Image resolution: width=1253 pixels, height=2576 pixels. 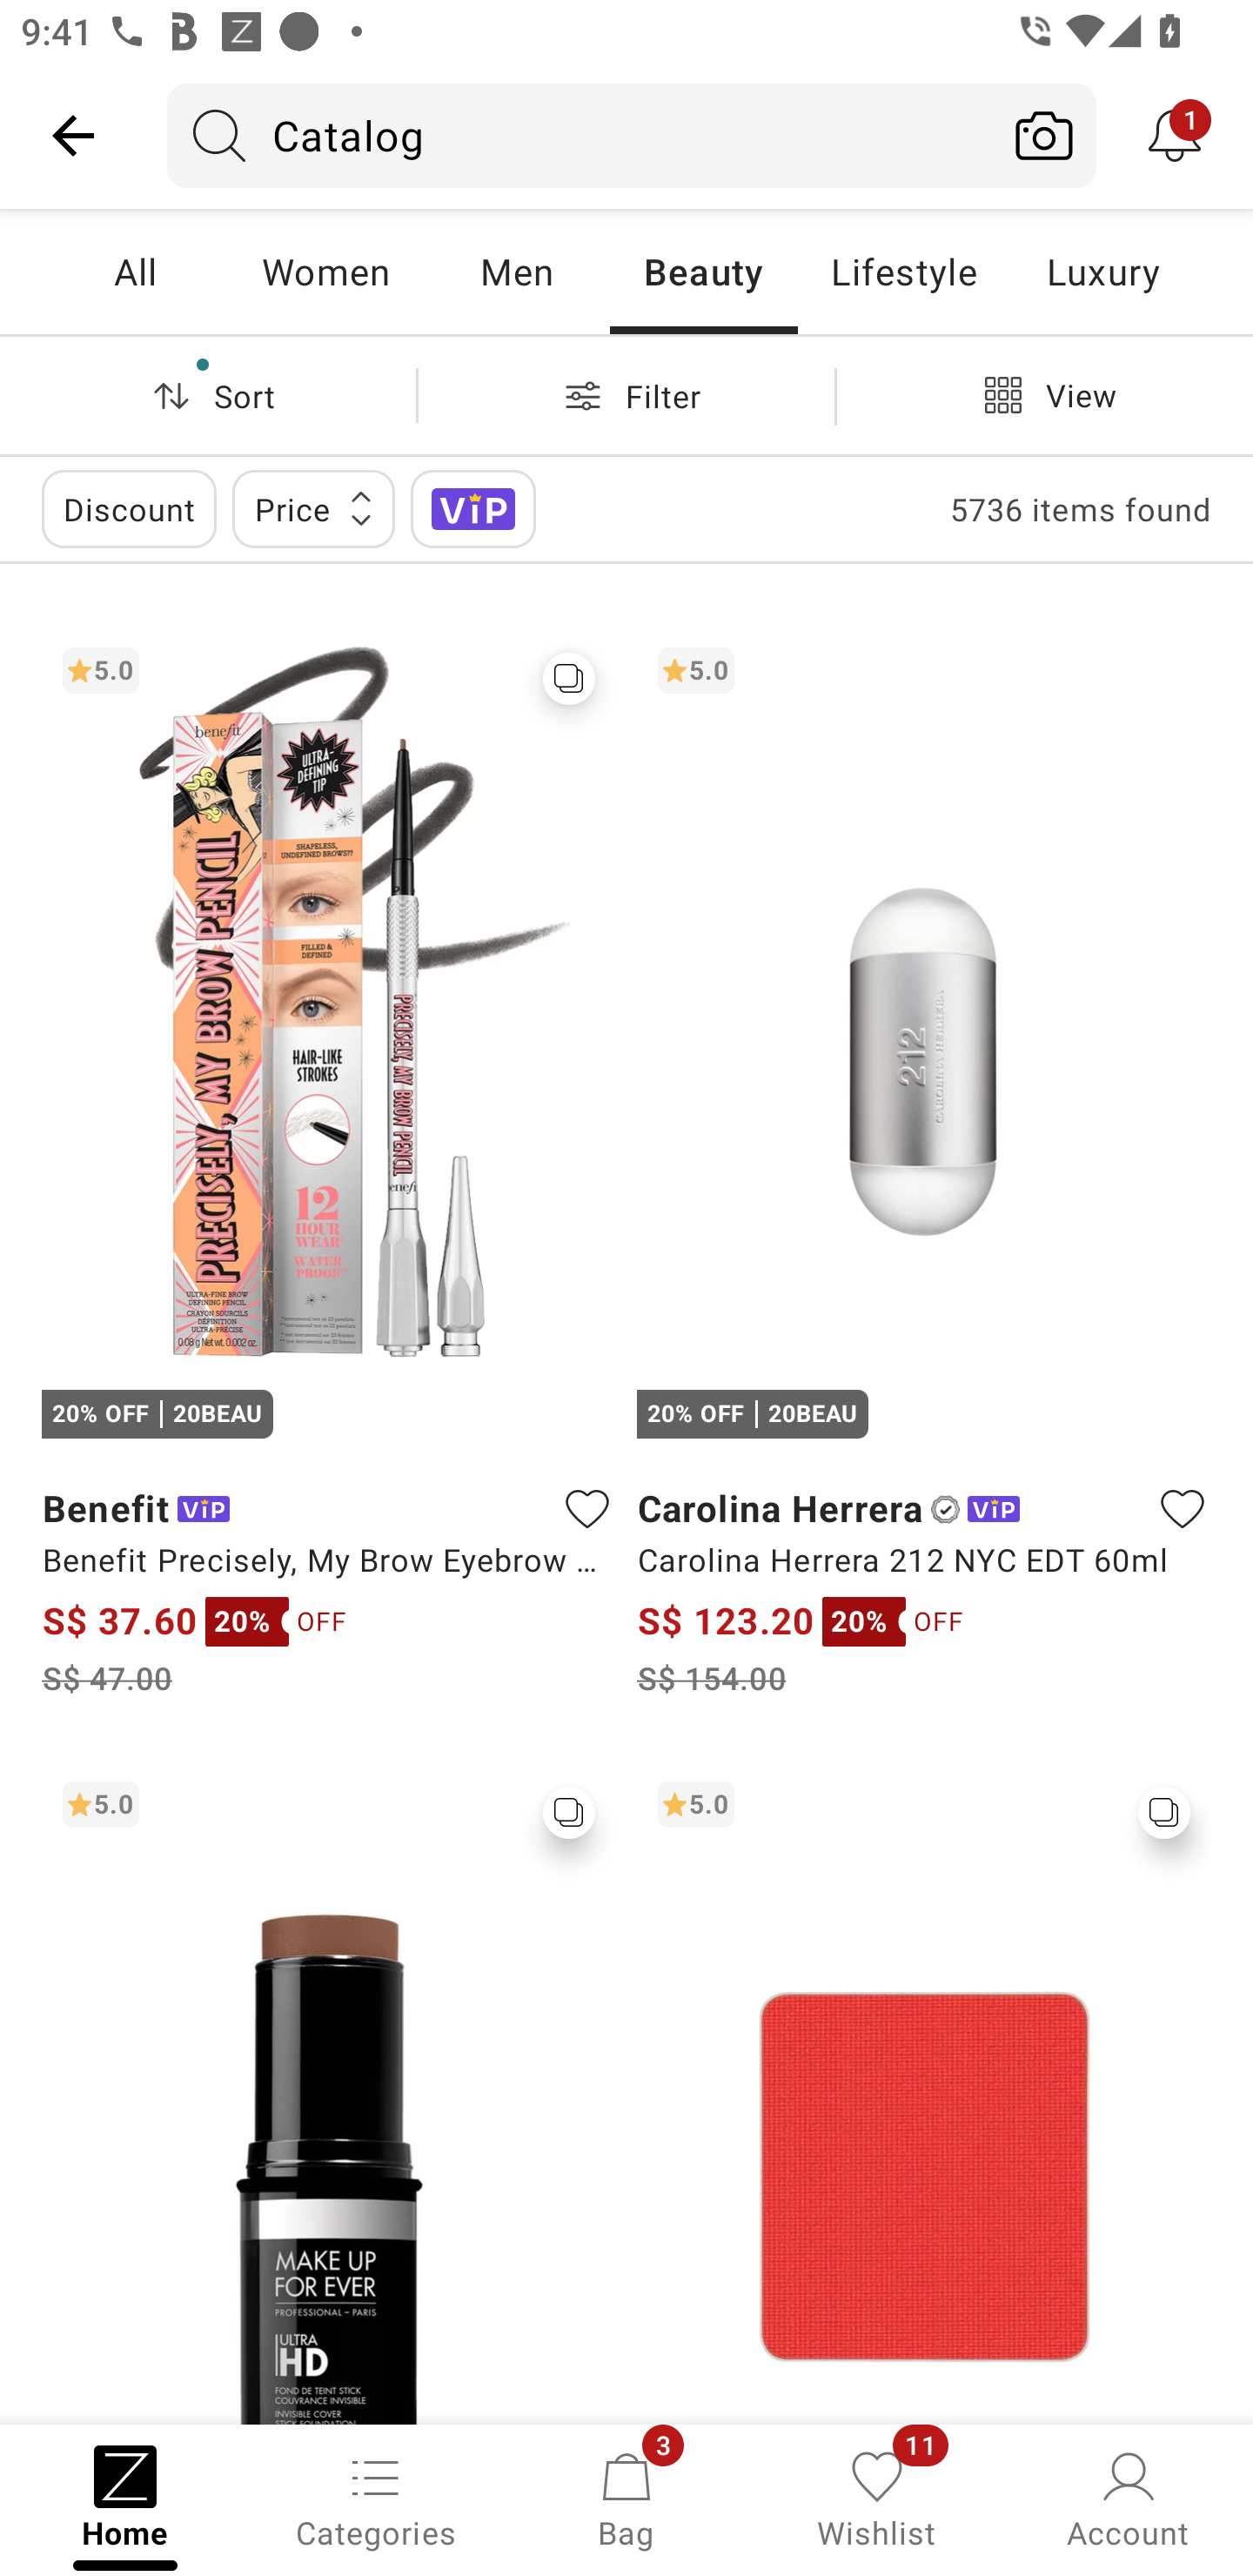 What do you see at coordinates (129, 508) in the screenshot?
I see `Discount` at bounding box center [129, 508].